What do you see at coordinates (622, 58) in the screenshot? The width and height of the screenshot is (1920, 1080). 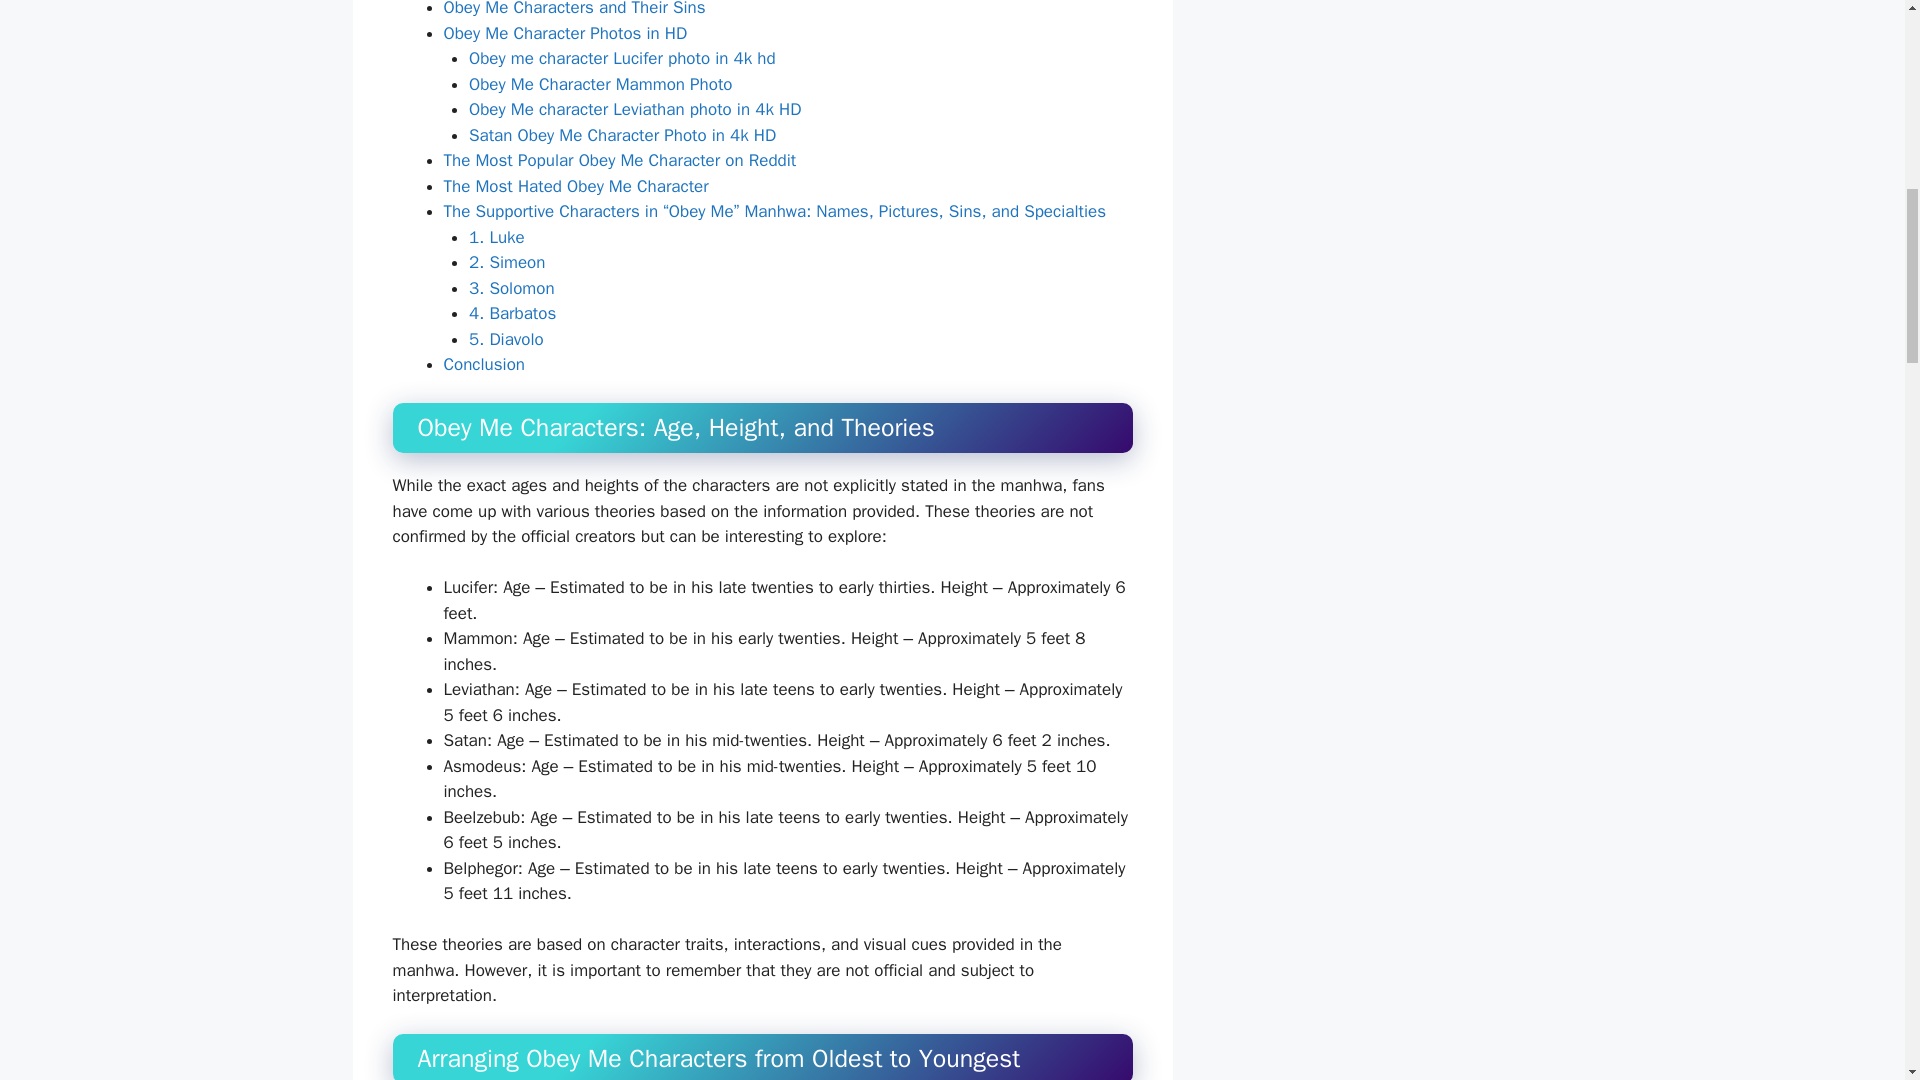 I see `Obey me character Lucifer photo in 4k hd` at bounding box center [622, 58].